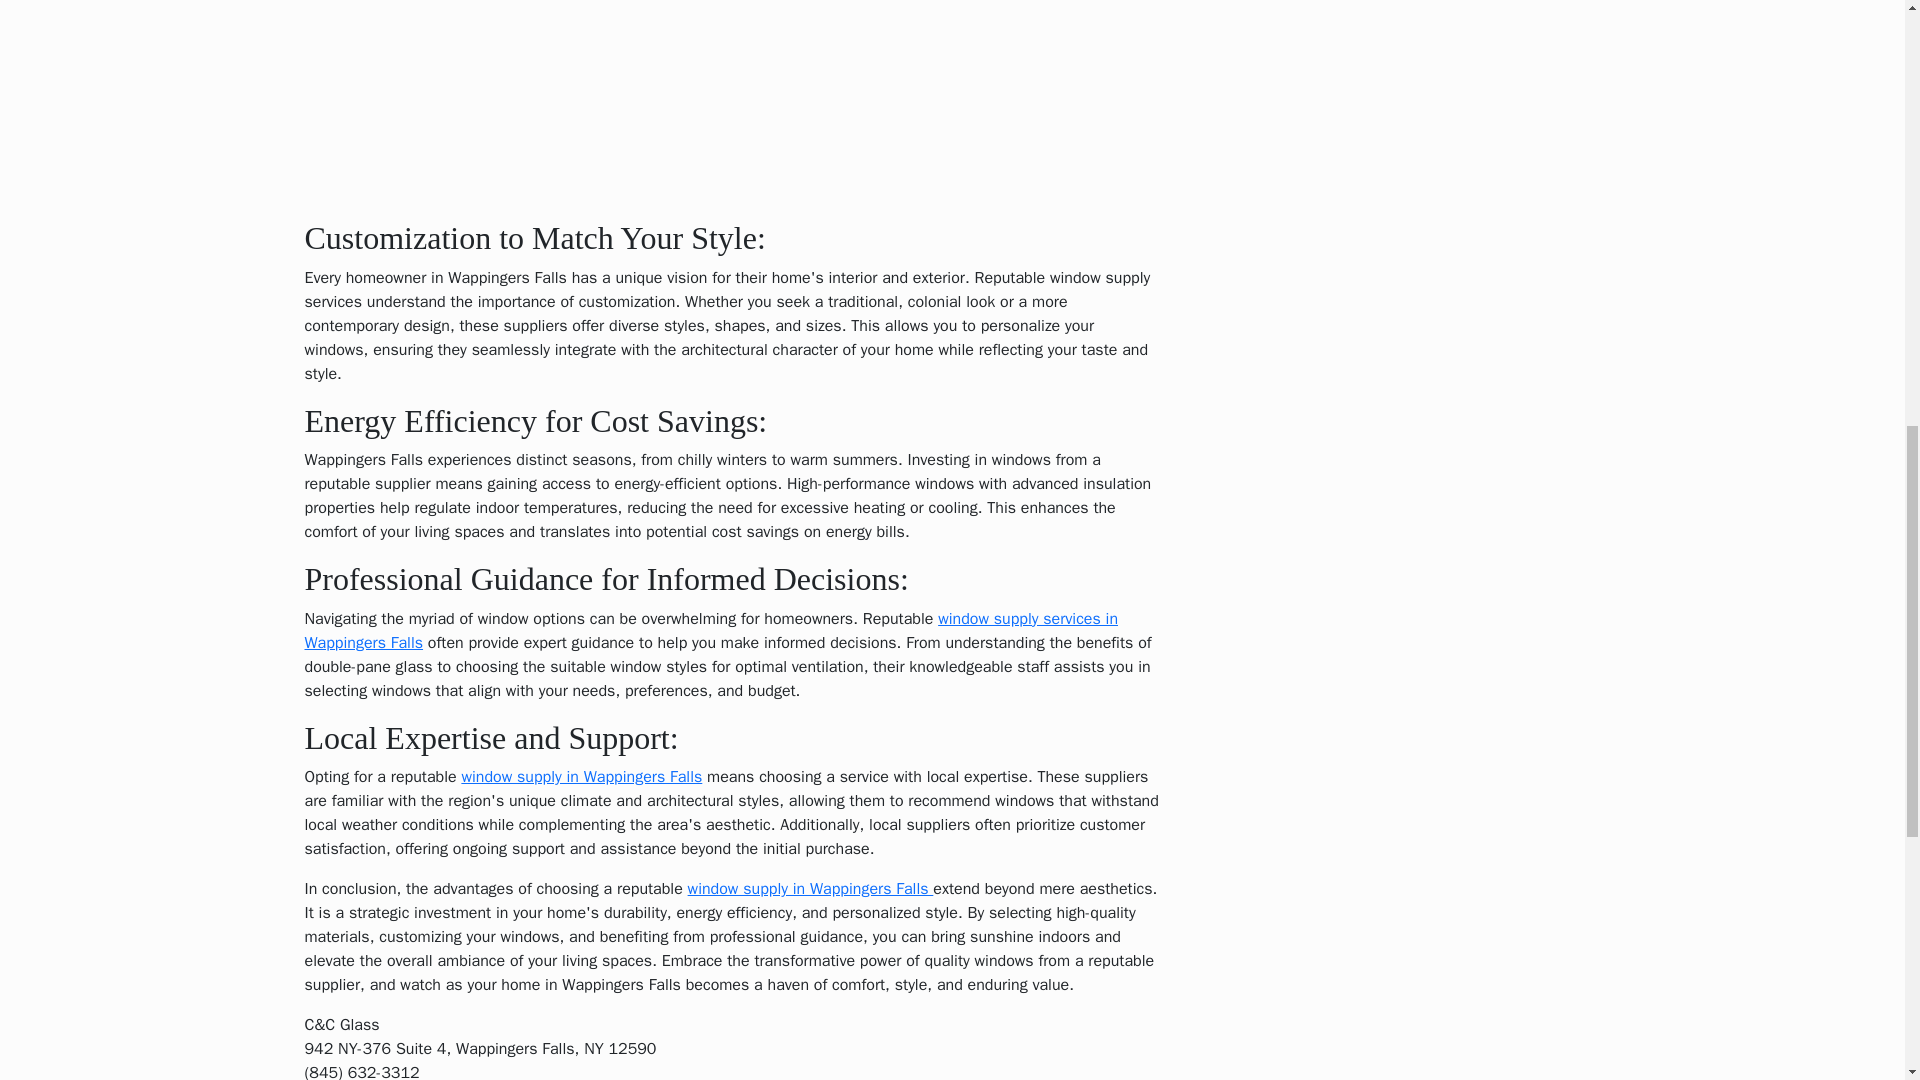 This screenshot has height=1080, width=1920. What do you see at coordinates (810, 888) in the screenshot?
I see `window supply in Wappingers Falls` at bounding box center [810, 888].